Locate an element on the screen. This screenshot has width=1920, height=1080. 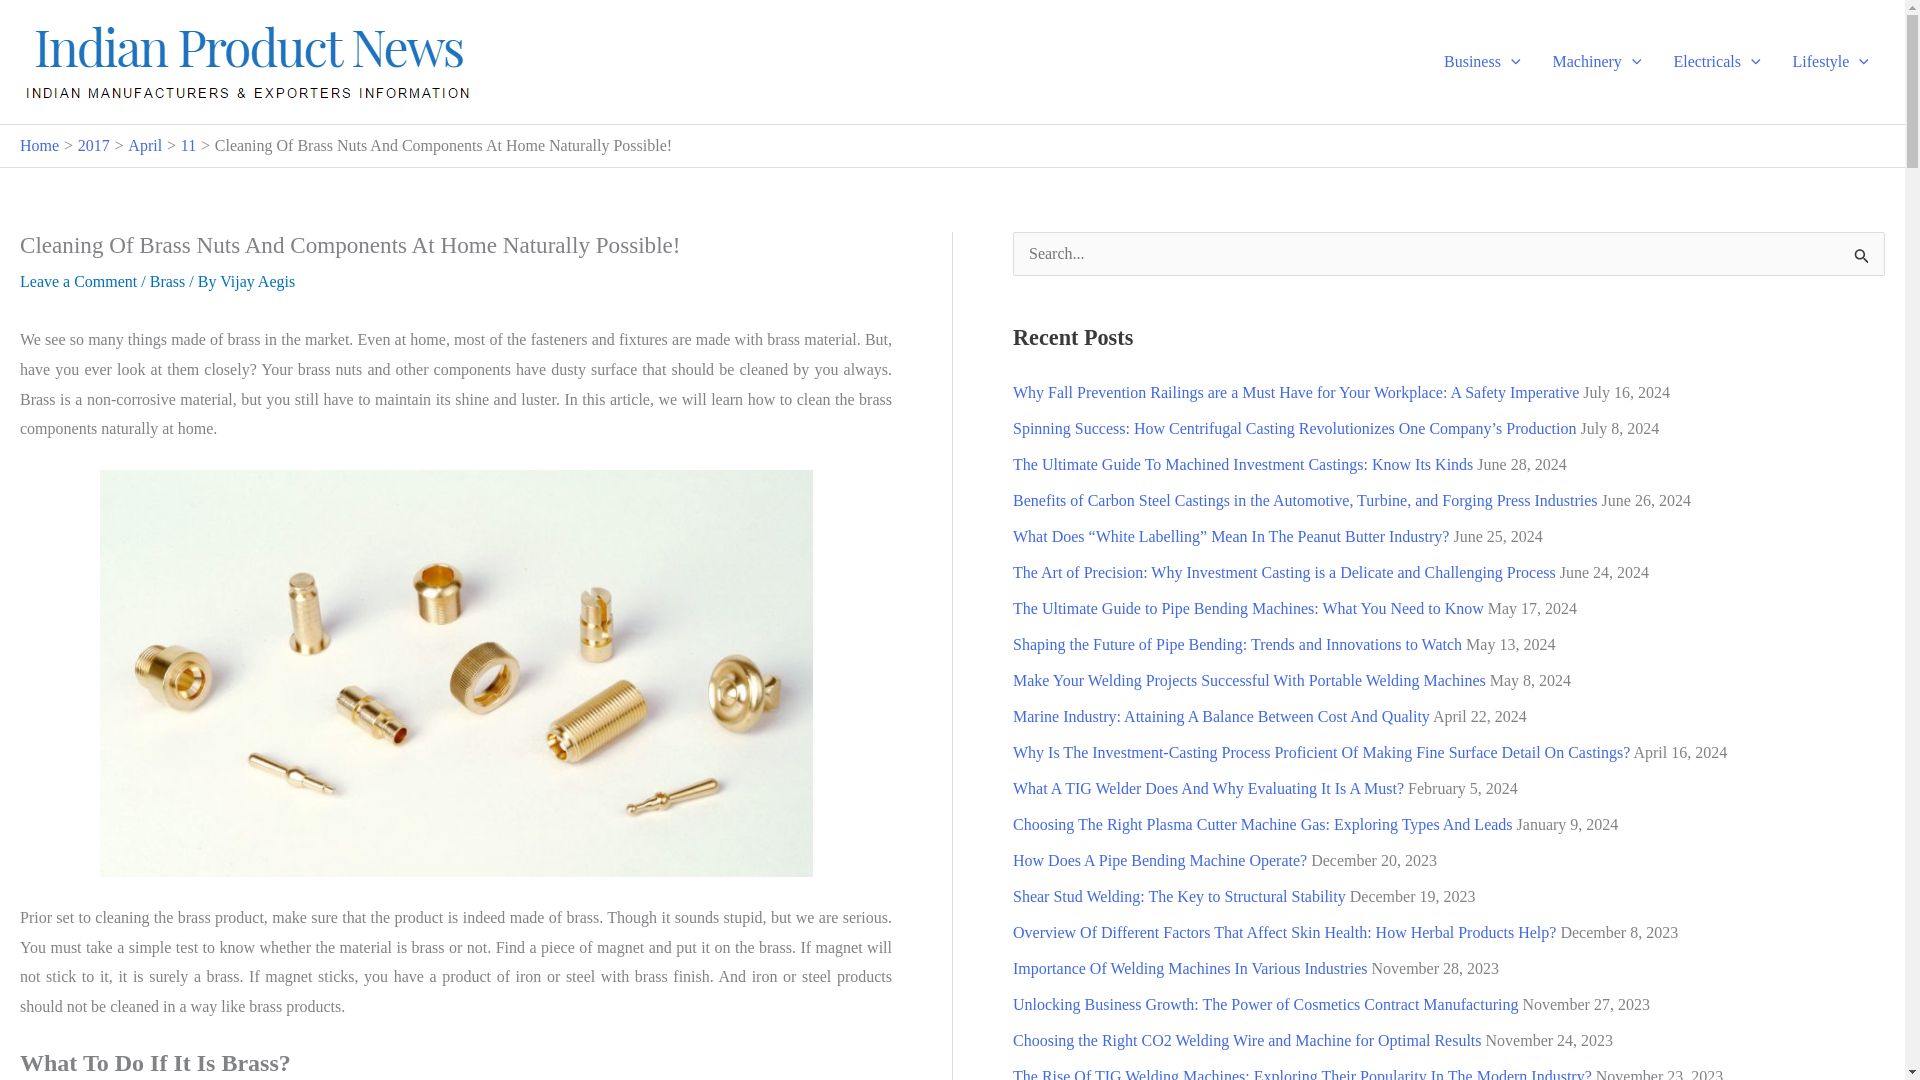
Brass is located at coordinates (168, 282).